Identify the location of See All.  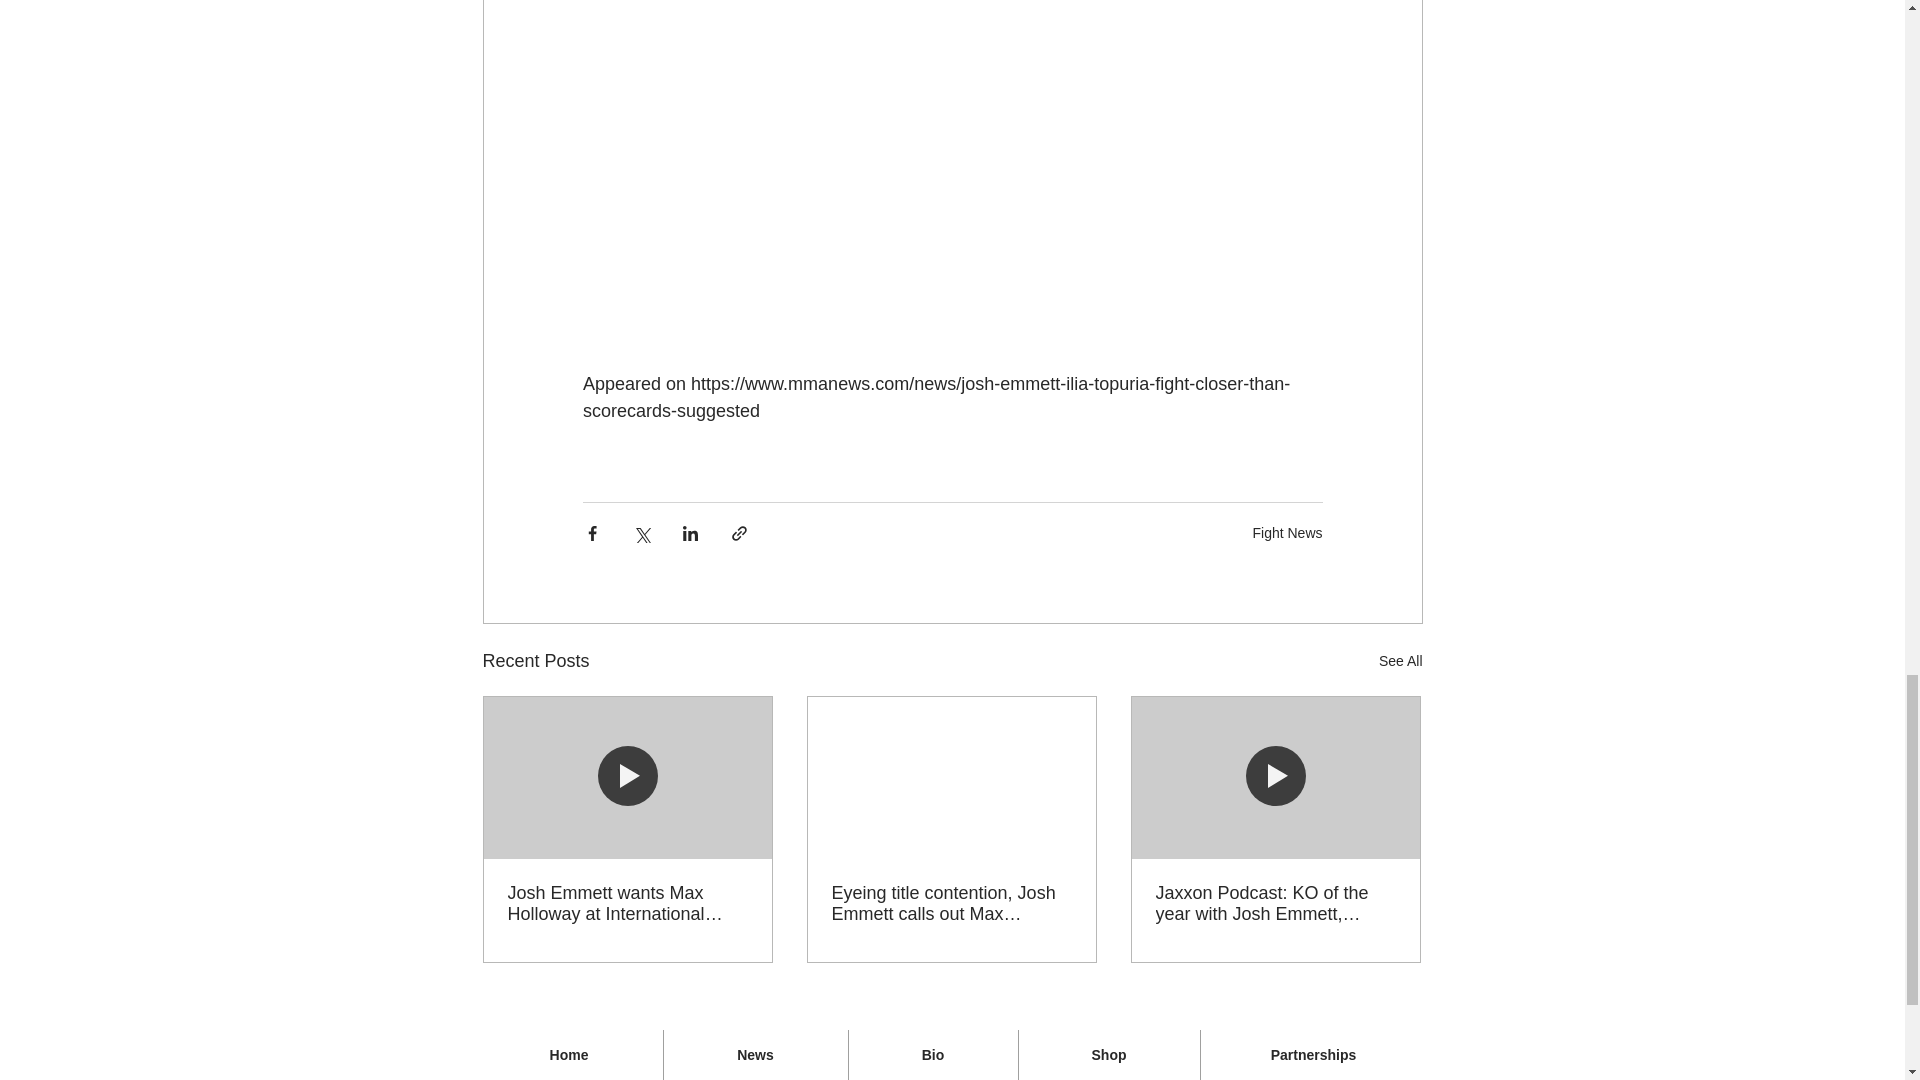
(1400, 661).